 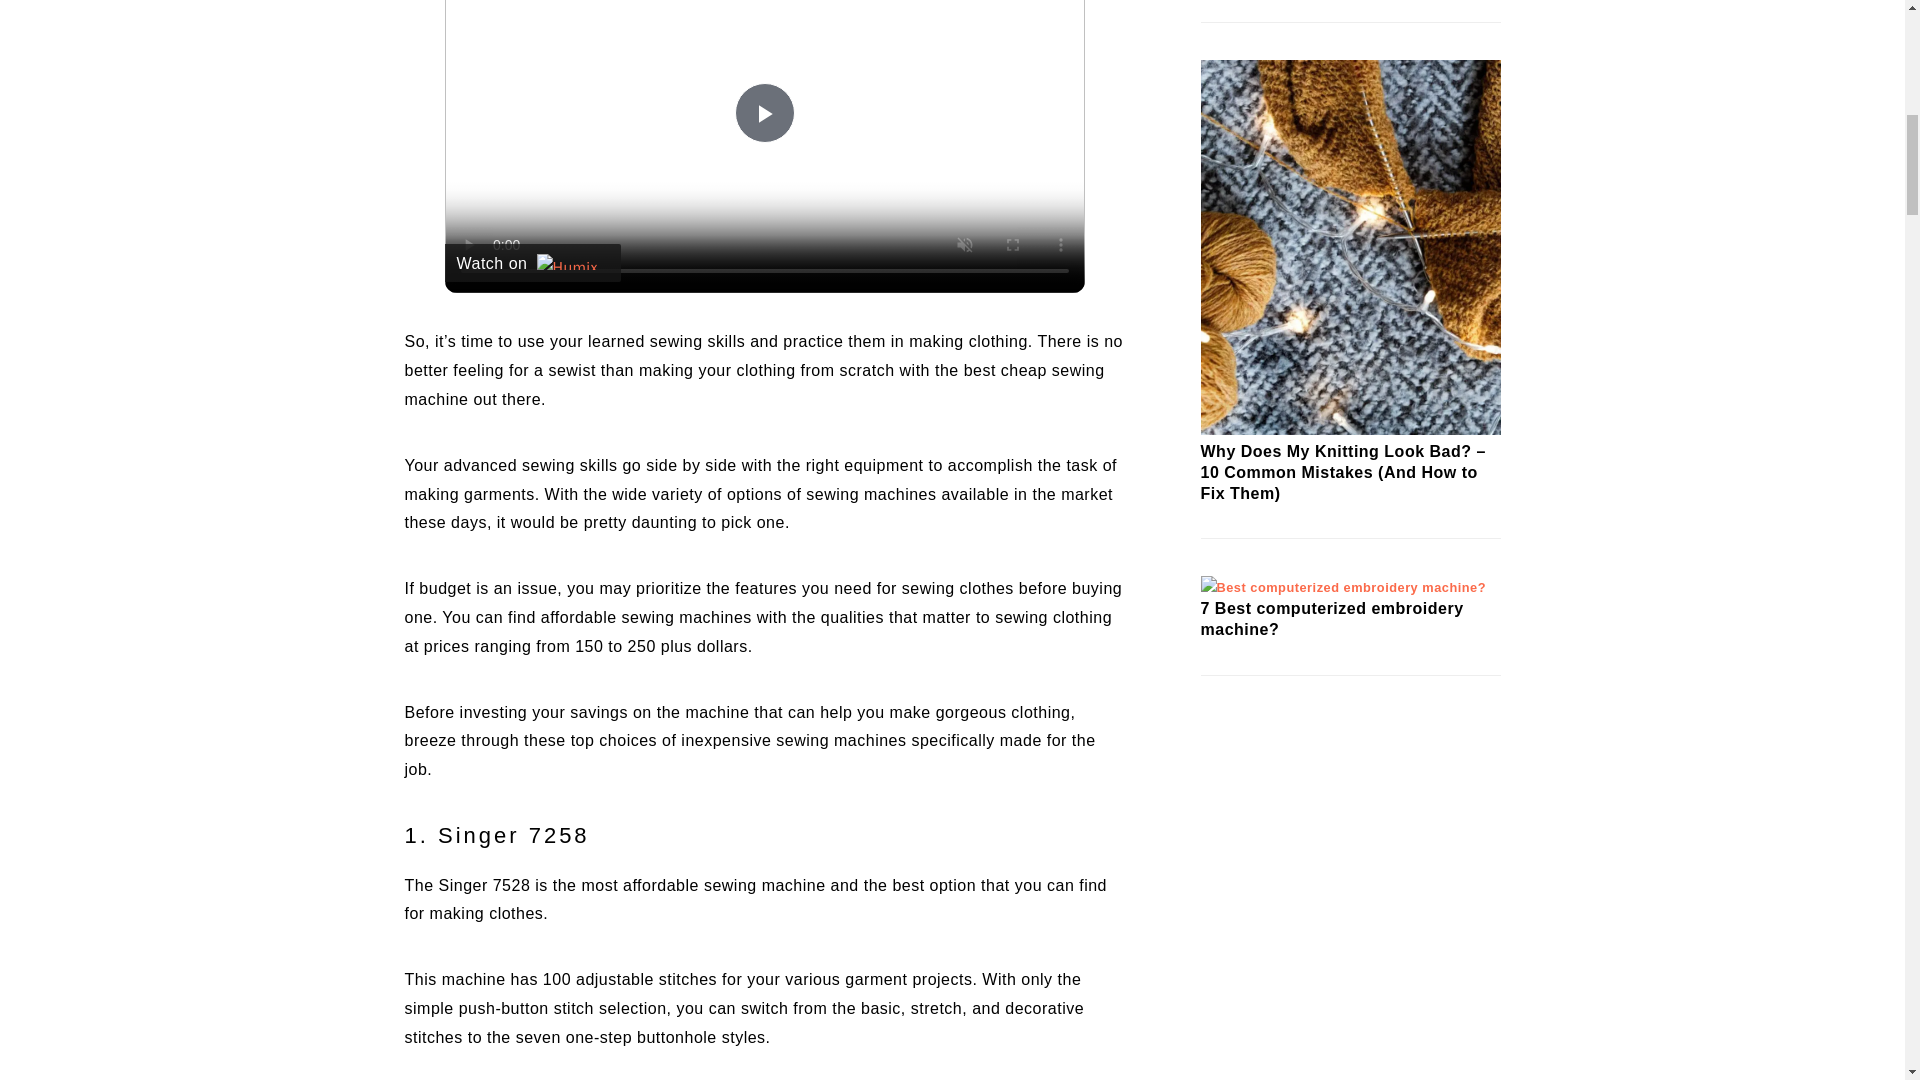 What do you see at coordinates (1343, 587) in the screenshot?
I see `7 Best computerized embroidery machine?` at bounding box center [1343, 587].